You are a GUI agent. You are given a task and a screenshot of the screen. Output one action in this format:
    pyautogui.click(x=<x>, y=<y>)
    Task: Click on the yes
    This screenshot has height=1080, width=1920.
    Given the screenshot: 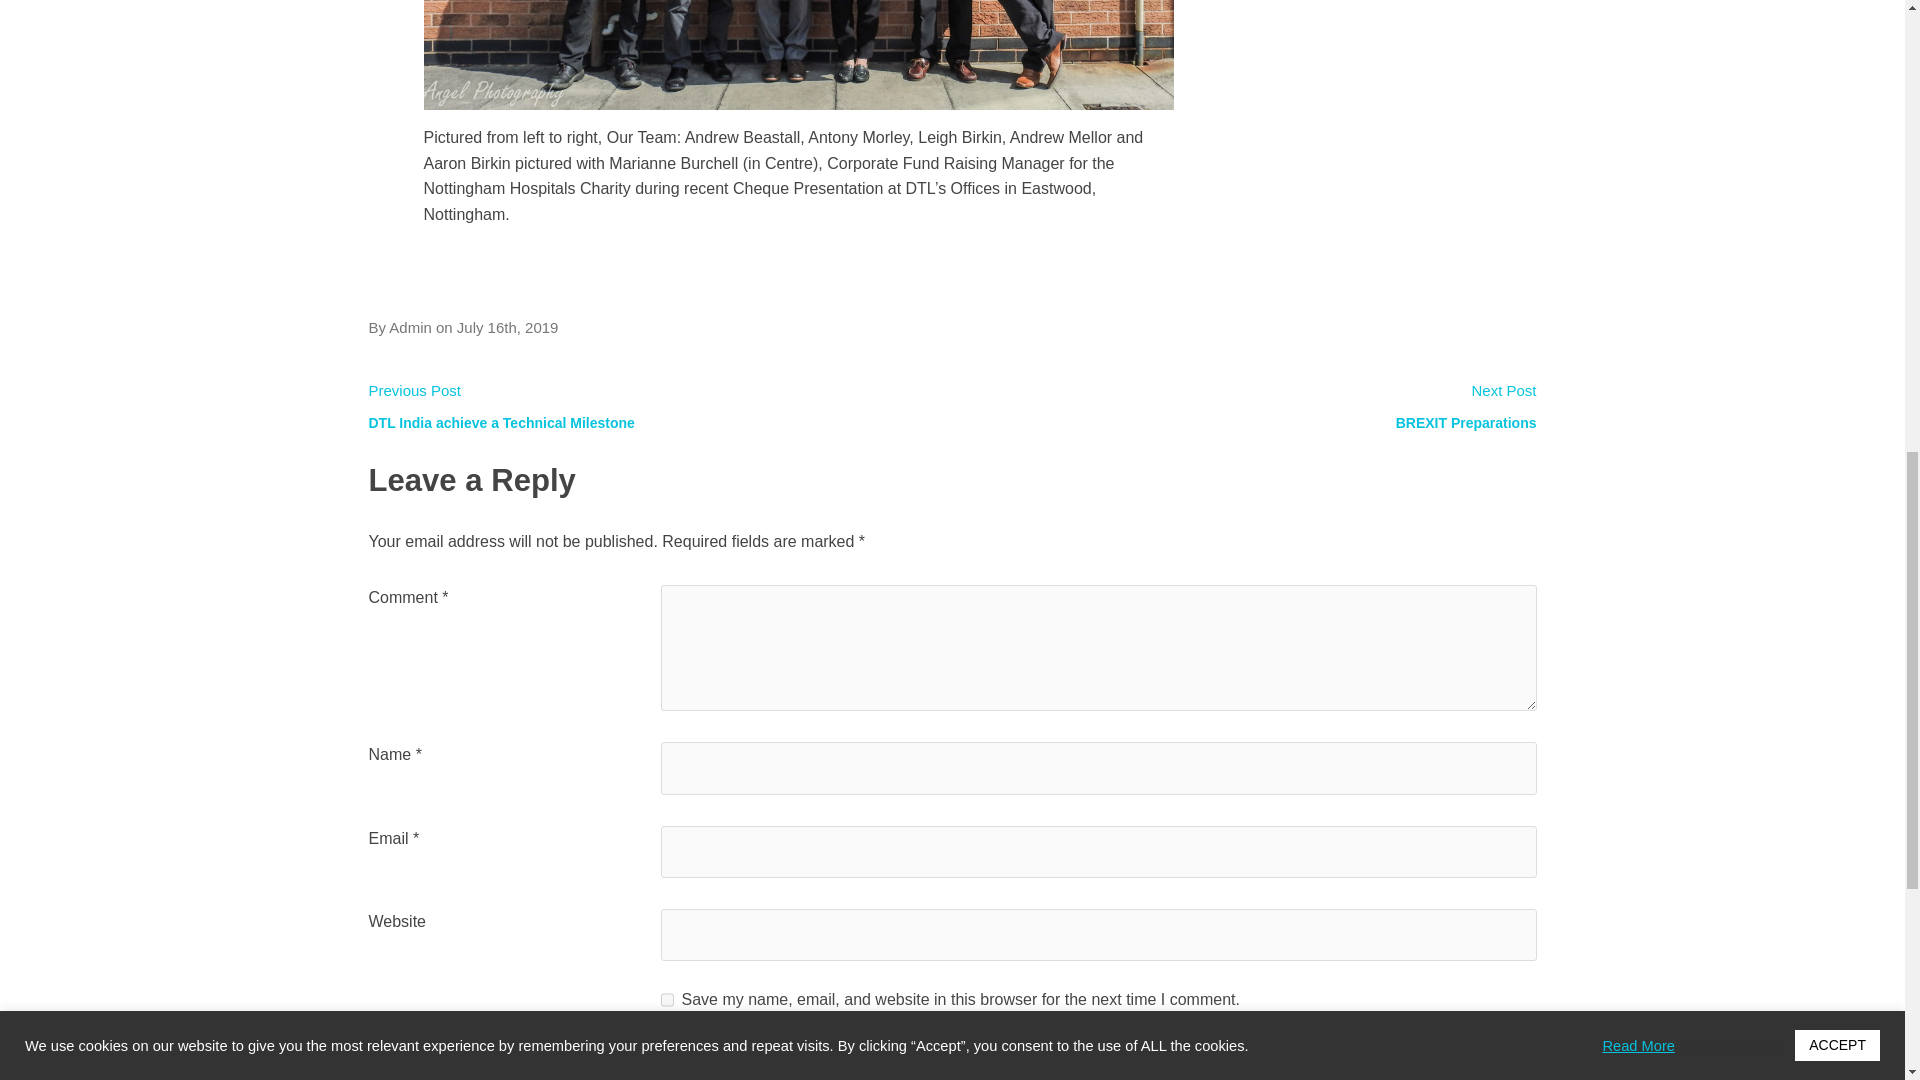 What is the action you would take?
    pyautogui.click(x=666, y=1000)
    